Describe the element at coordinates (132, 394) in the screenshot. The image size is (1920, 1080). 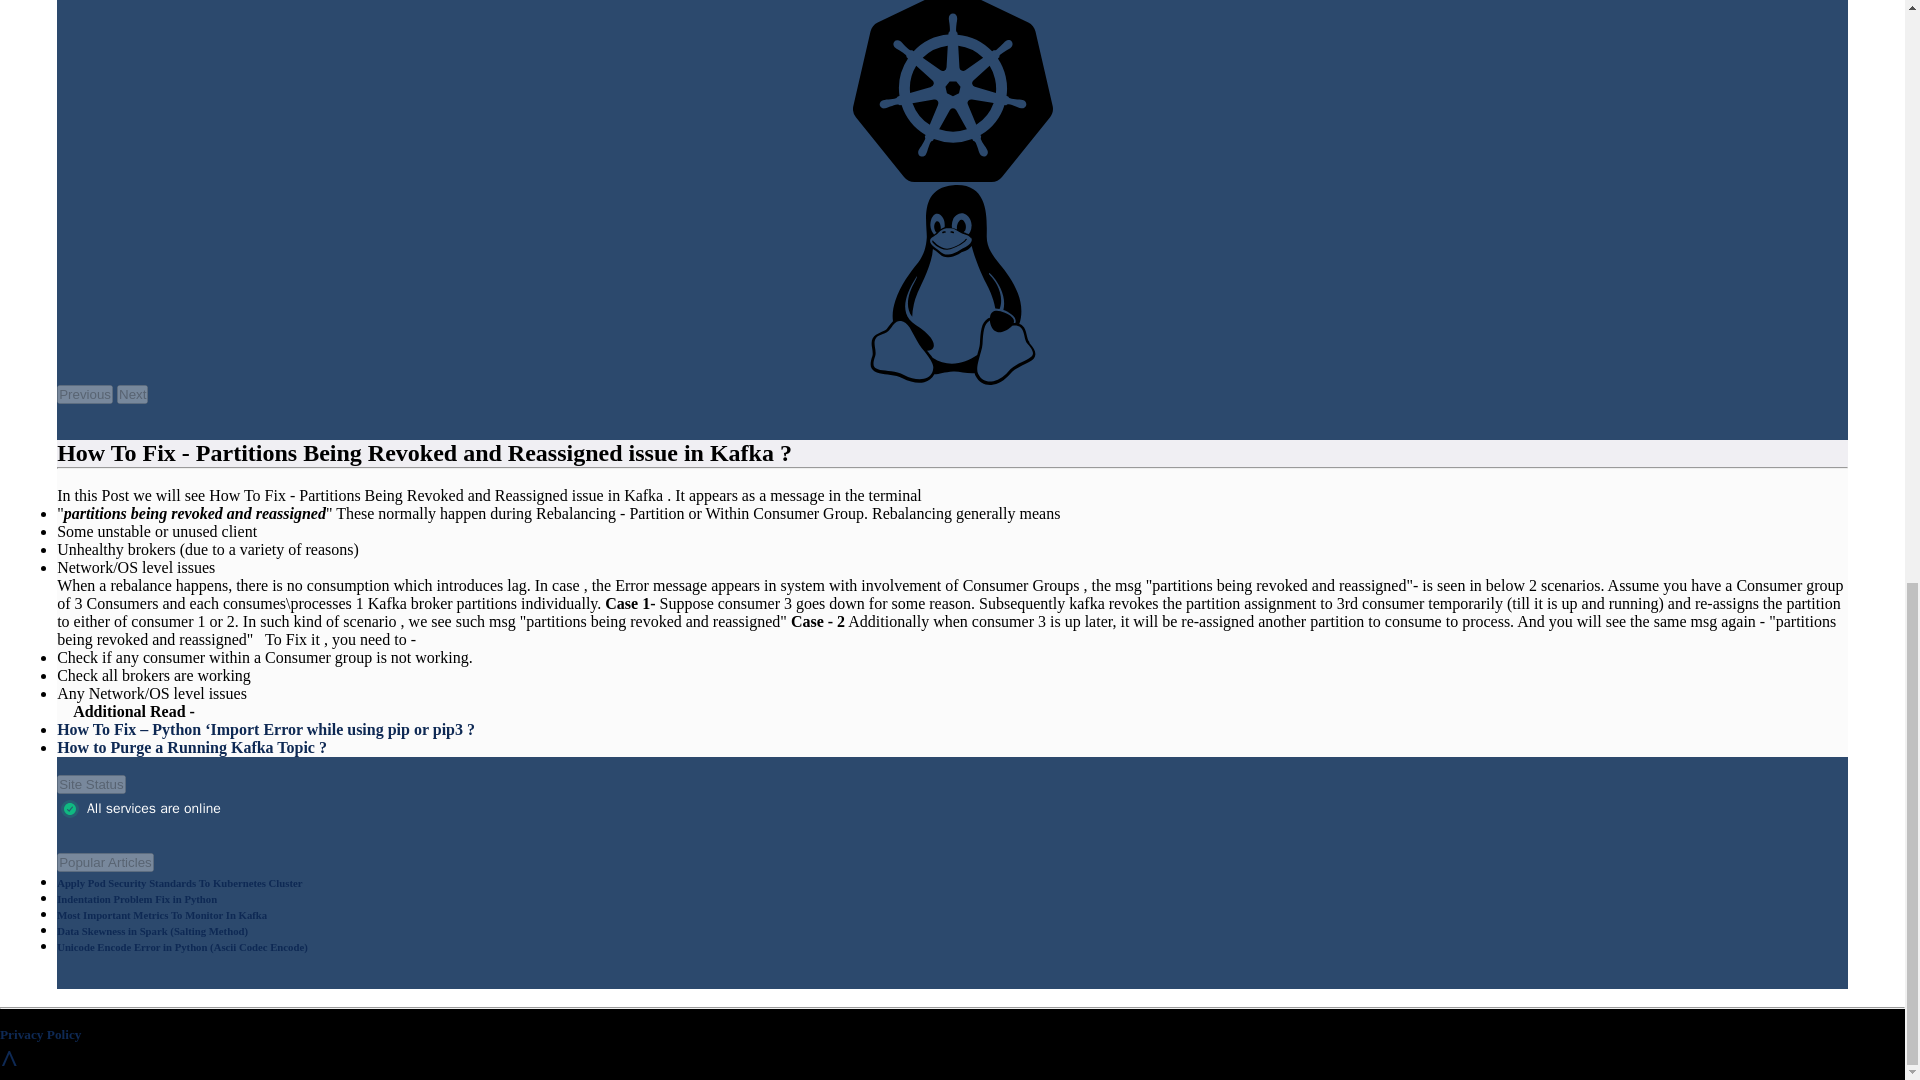
I see `Next` at that location.